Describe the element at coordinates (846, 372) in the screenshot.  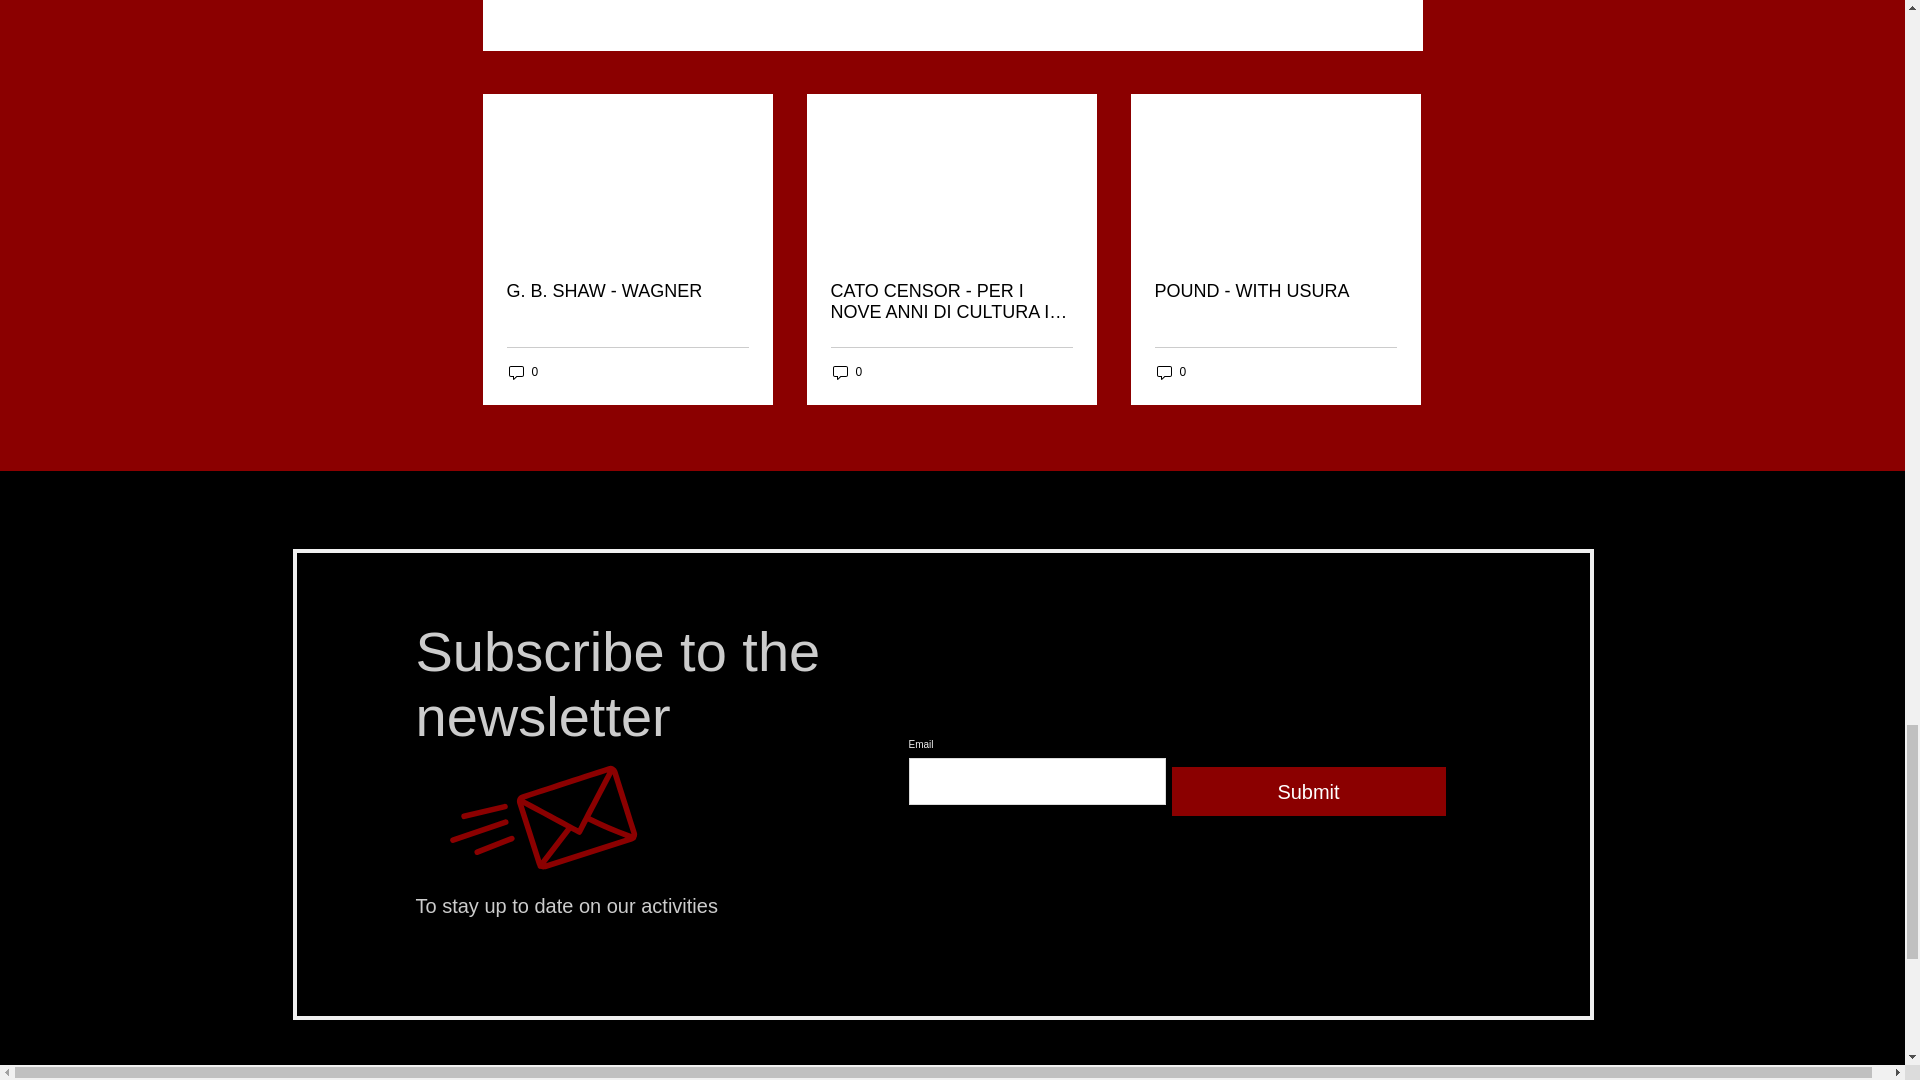
I see `0` at that location.